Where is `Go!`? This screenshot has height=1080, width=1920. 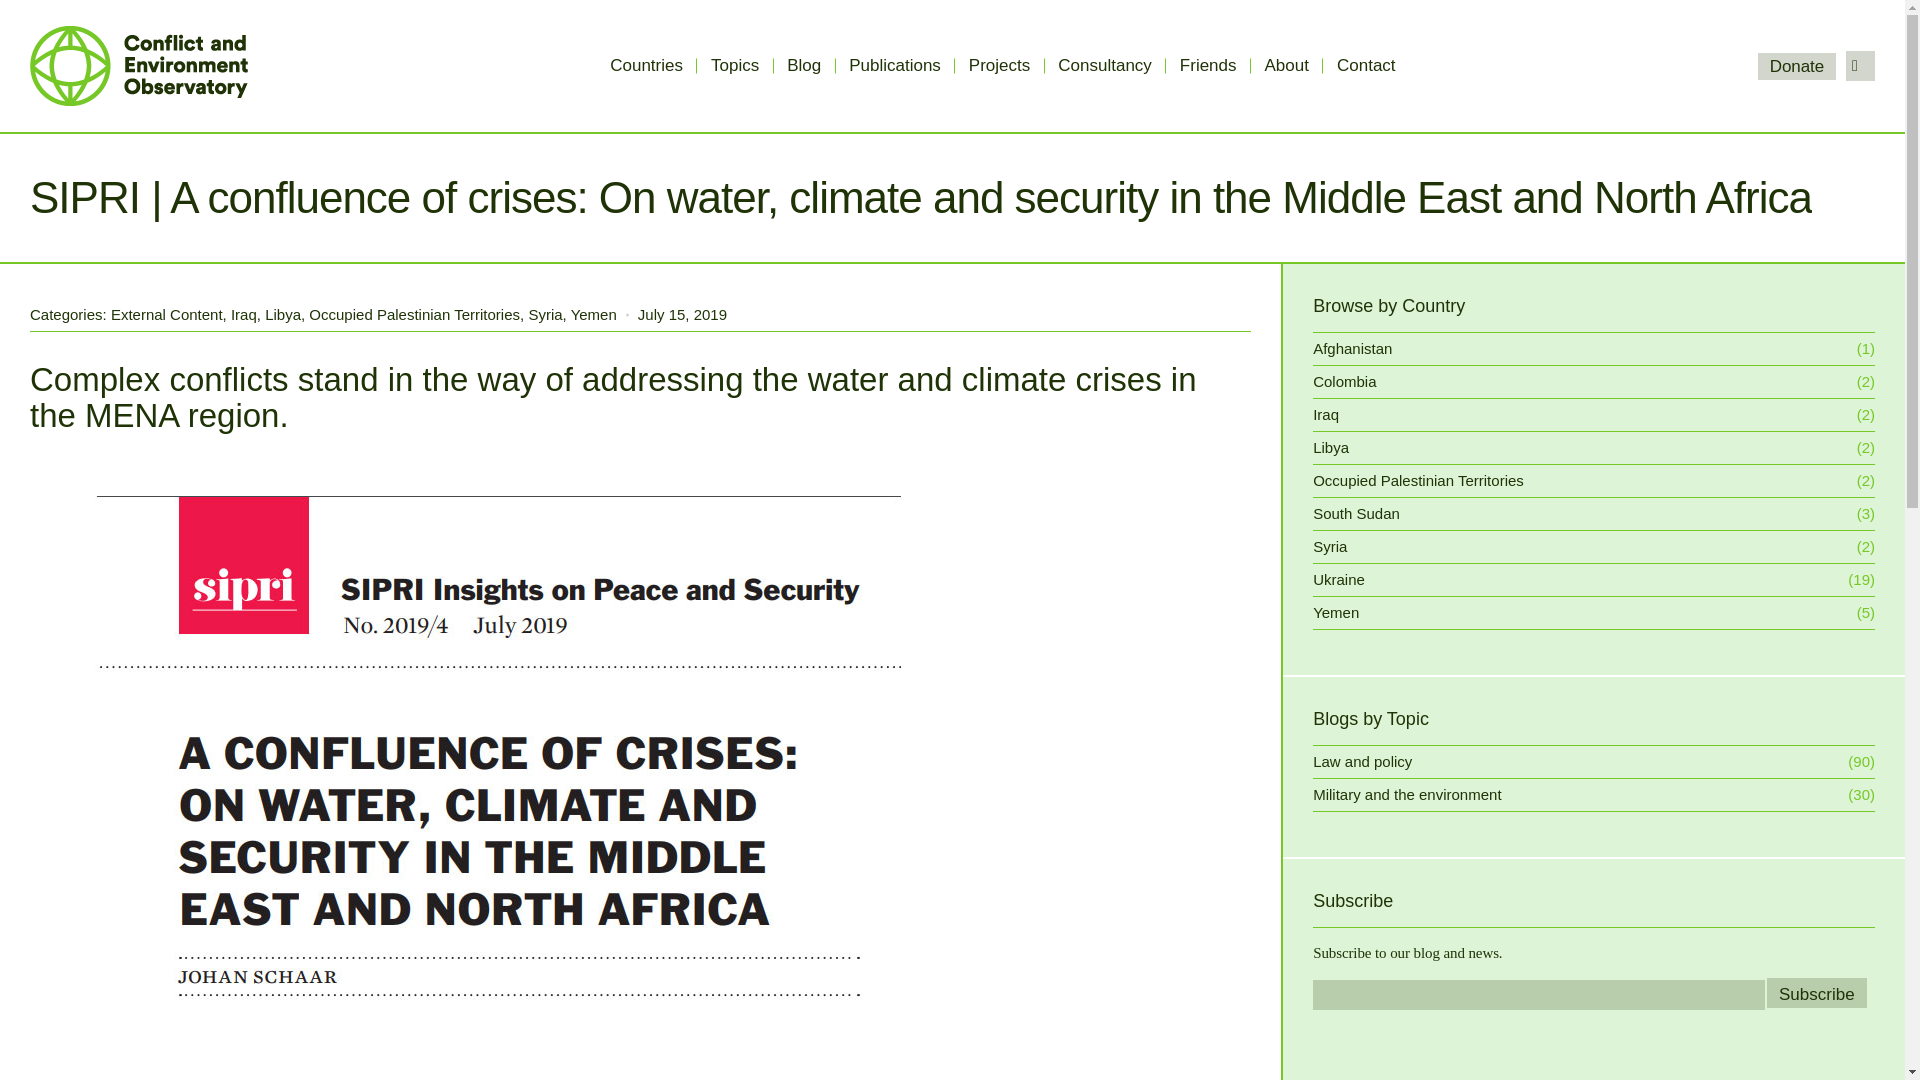
Go! is located at coordinates (26, 15).